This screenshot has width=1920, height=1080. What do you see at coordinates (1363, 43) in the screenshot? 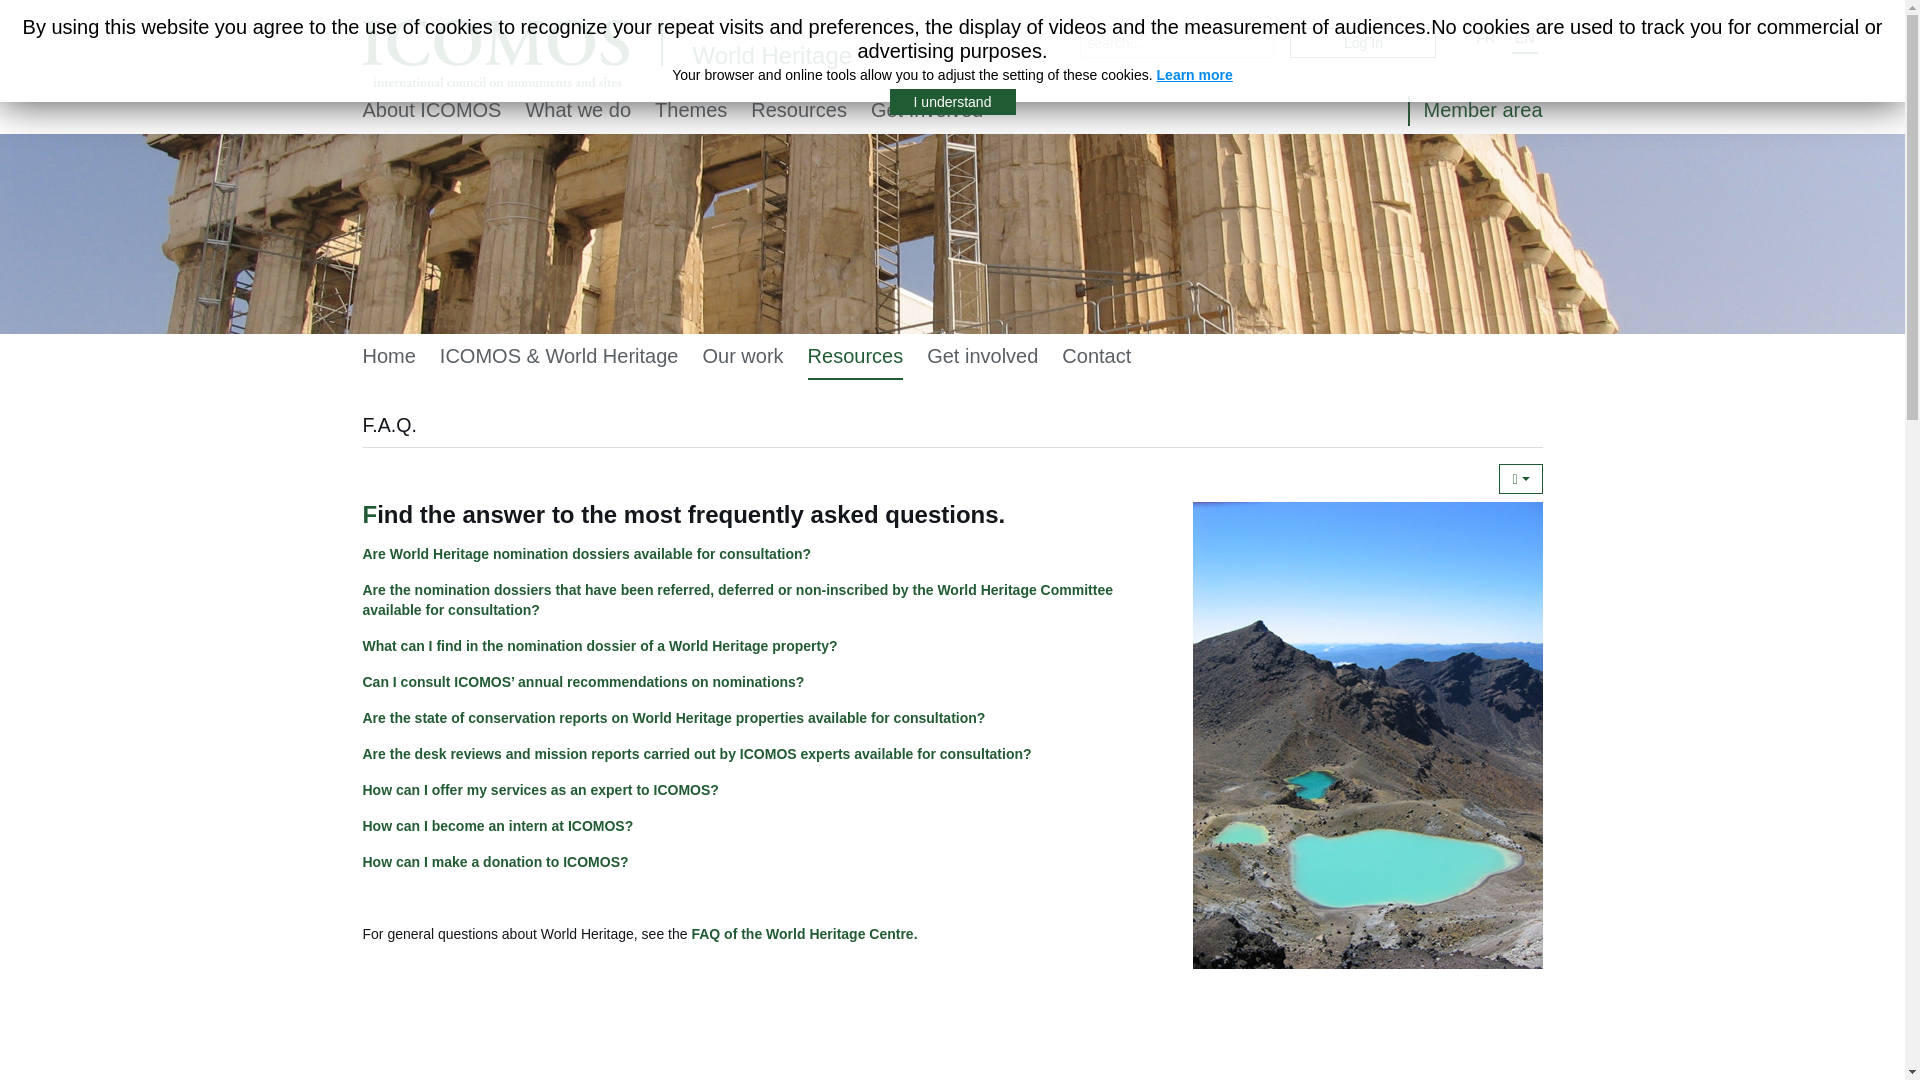
I see `Log In` at bounding box center [1363, 43].